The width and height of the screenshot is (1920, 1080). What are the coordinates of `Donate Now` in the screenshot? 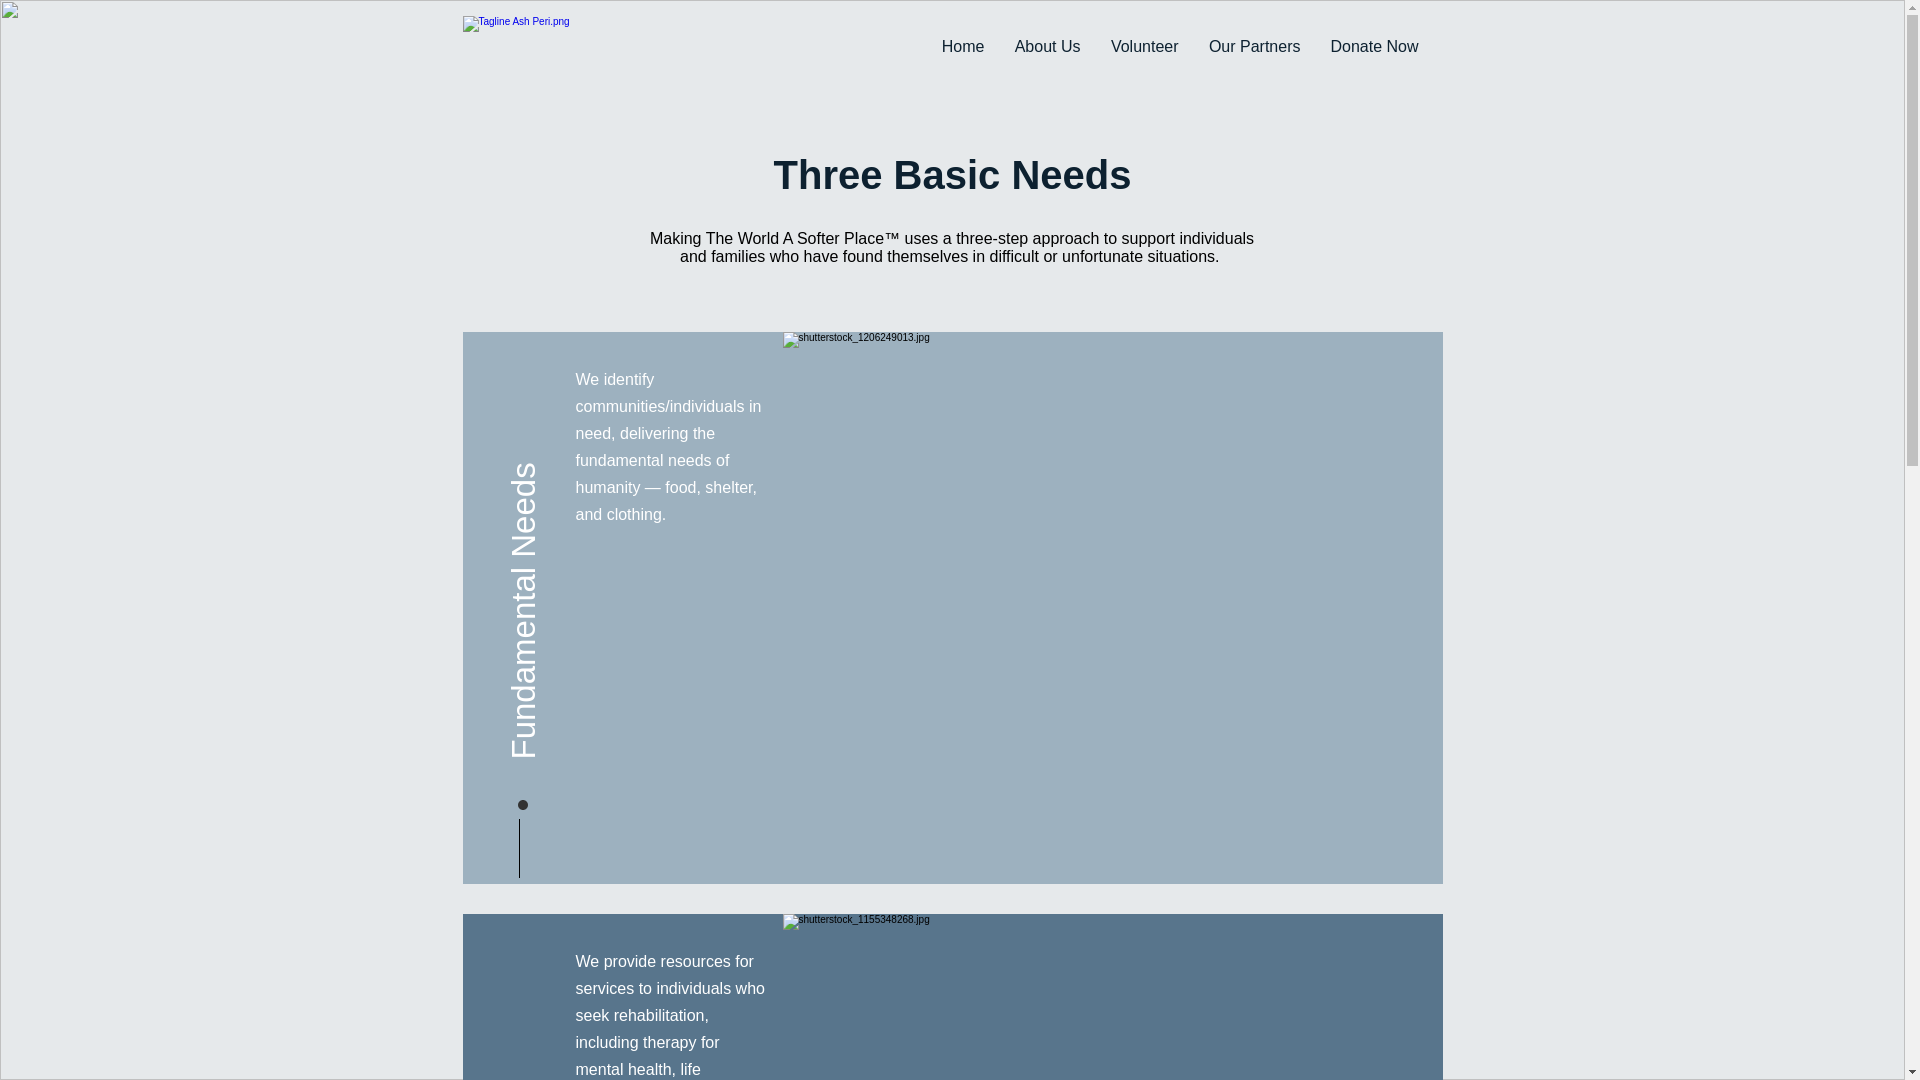 It's located at (1374, 46).